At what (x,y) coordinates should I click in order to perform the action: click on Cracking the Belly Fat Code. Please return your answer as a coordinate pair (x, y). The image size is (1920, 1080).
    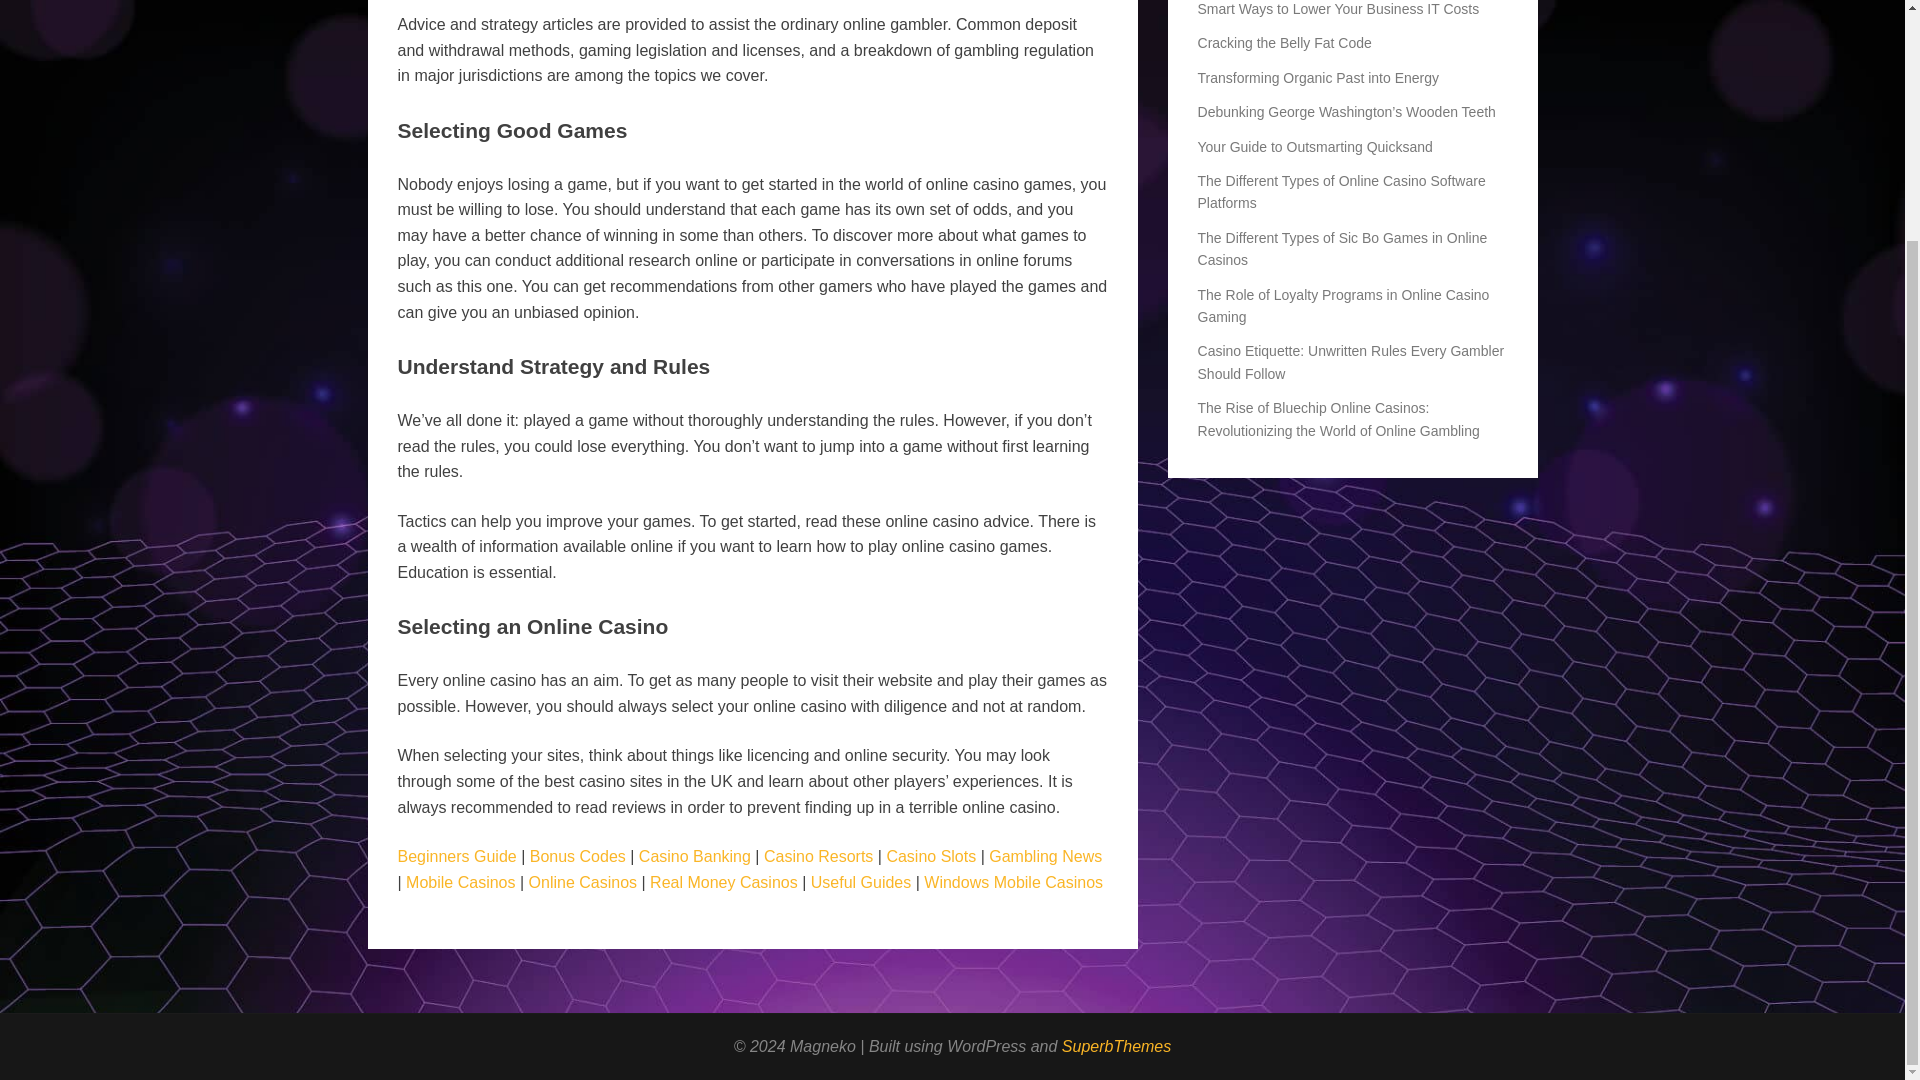
    Looking at the image, I should click on (1285, 42).